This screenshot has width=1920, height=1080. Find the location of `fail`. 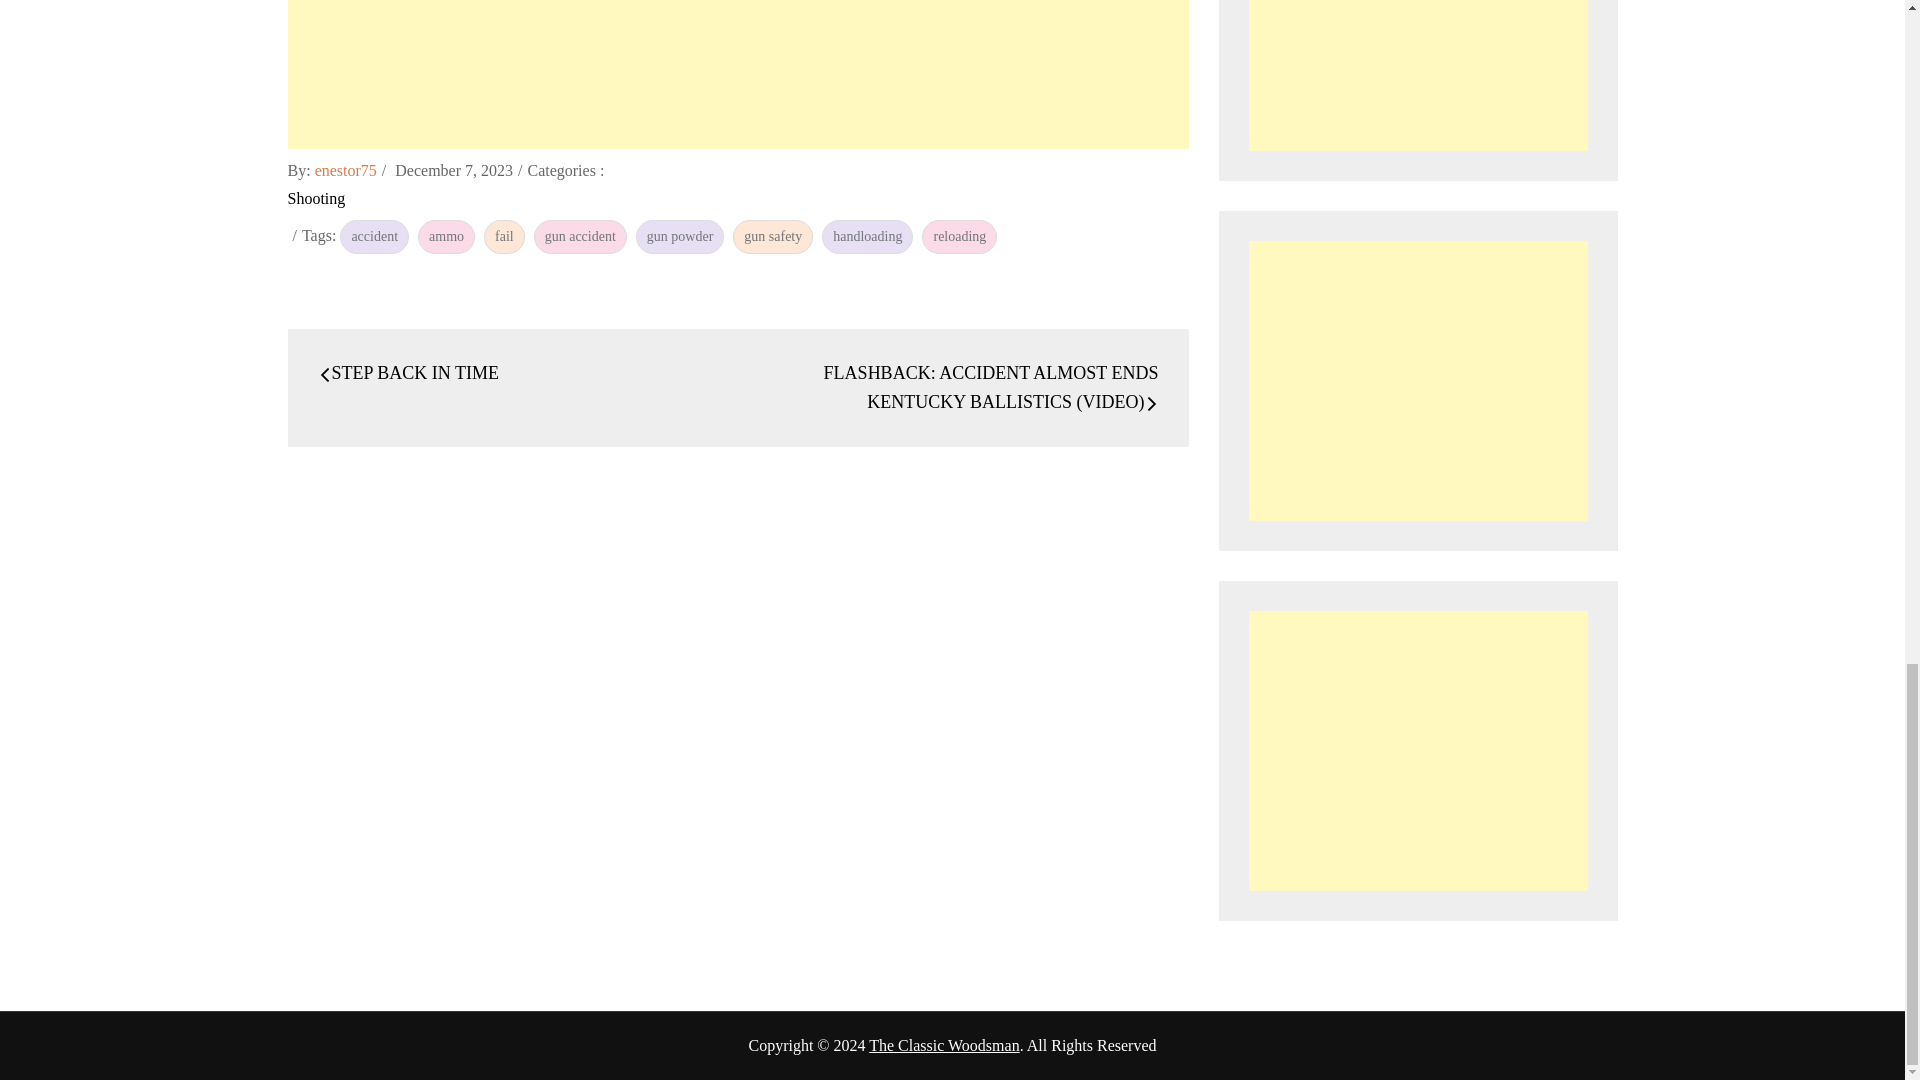

fail is located at coordinates (504, 236).